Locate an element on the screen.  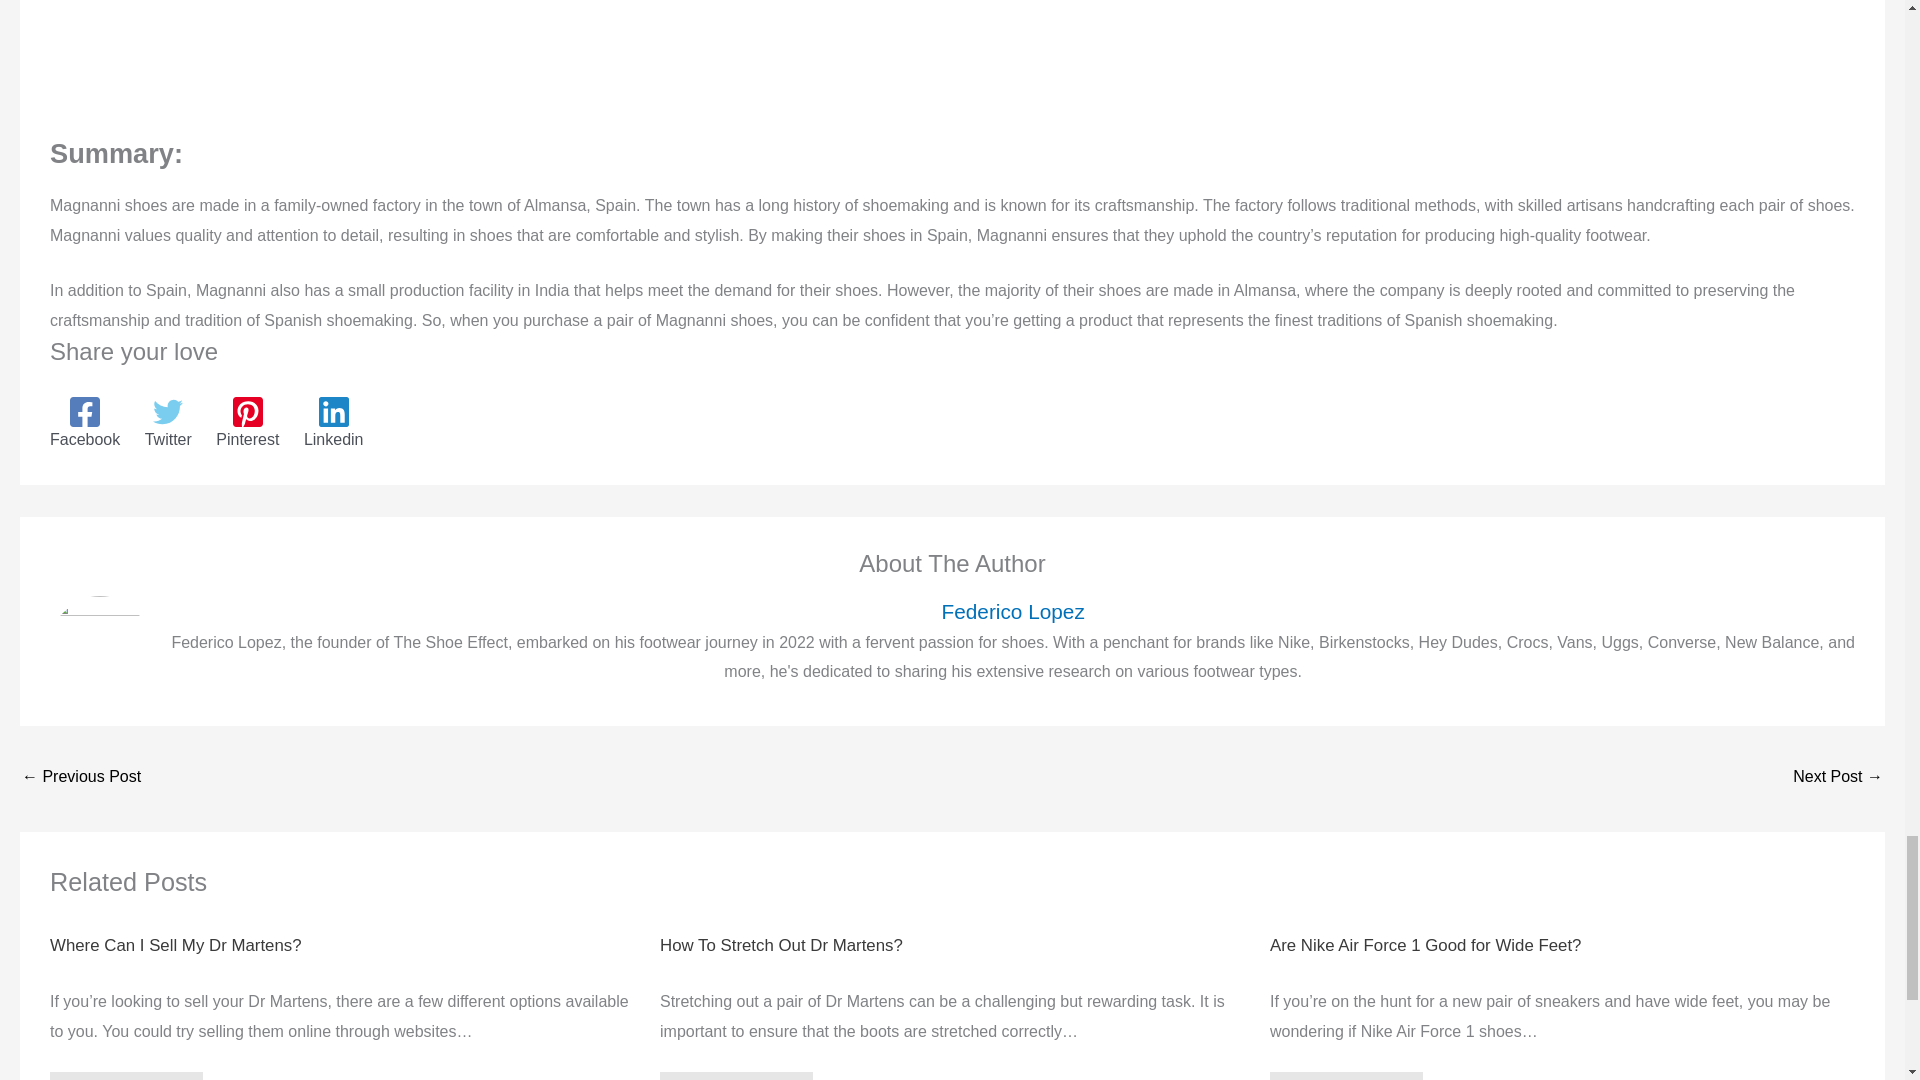
Federico Lopez is located at coordinates (1012, 612).